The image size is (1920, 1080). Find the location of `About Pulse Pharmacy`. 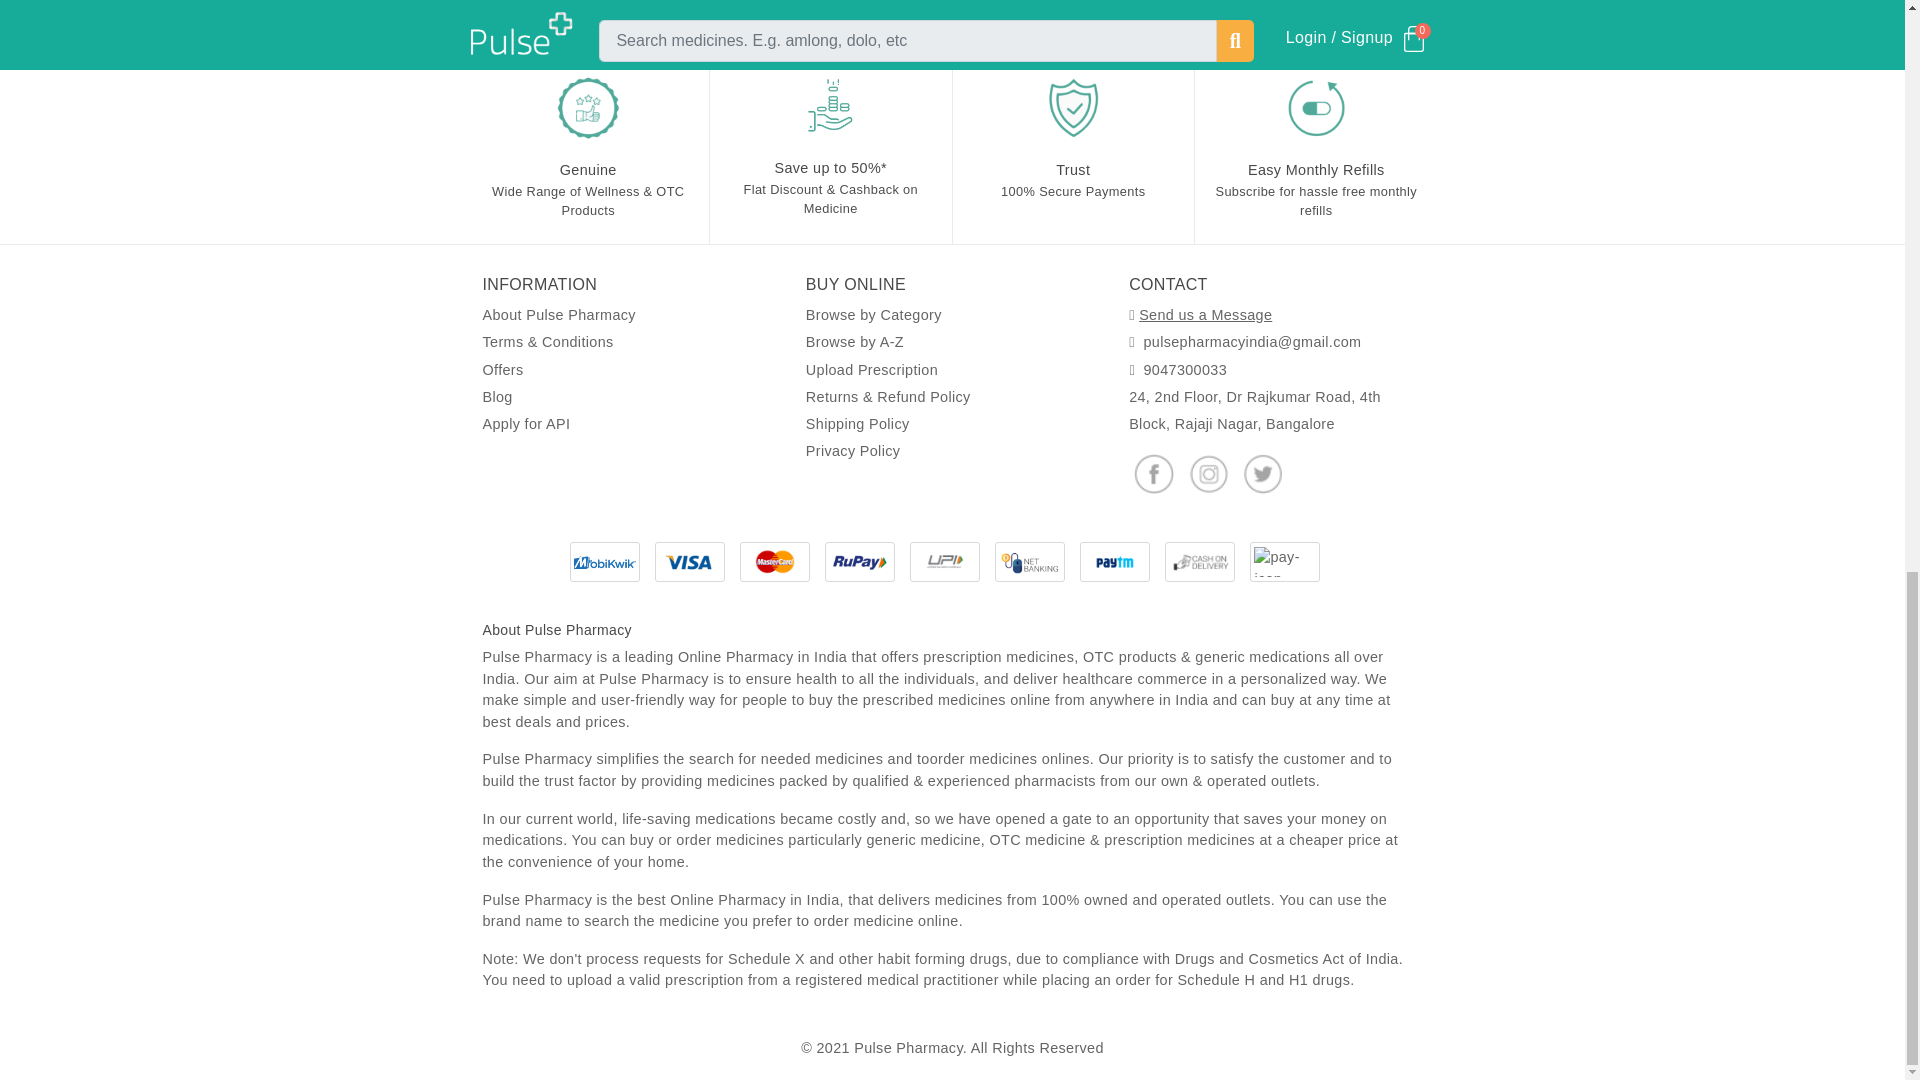

About Pulse Pharmacy is located at coordinates (558, 314).